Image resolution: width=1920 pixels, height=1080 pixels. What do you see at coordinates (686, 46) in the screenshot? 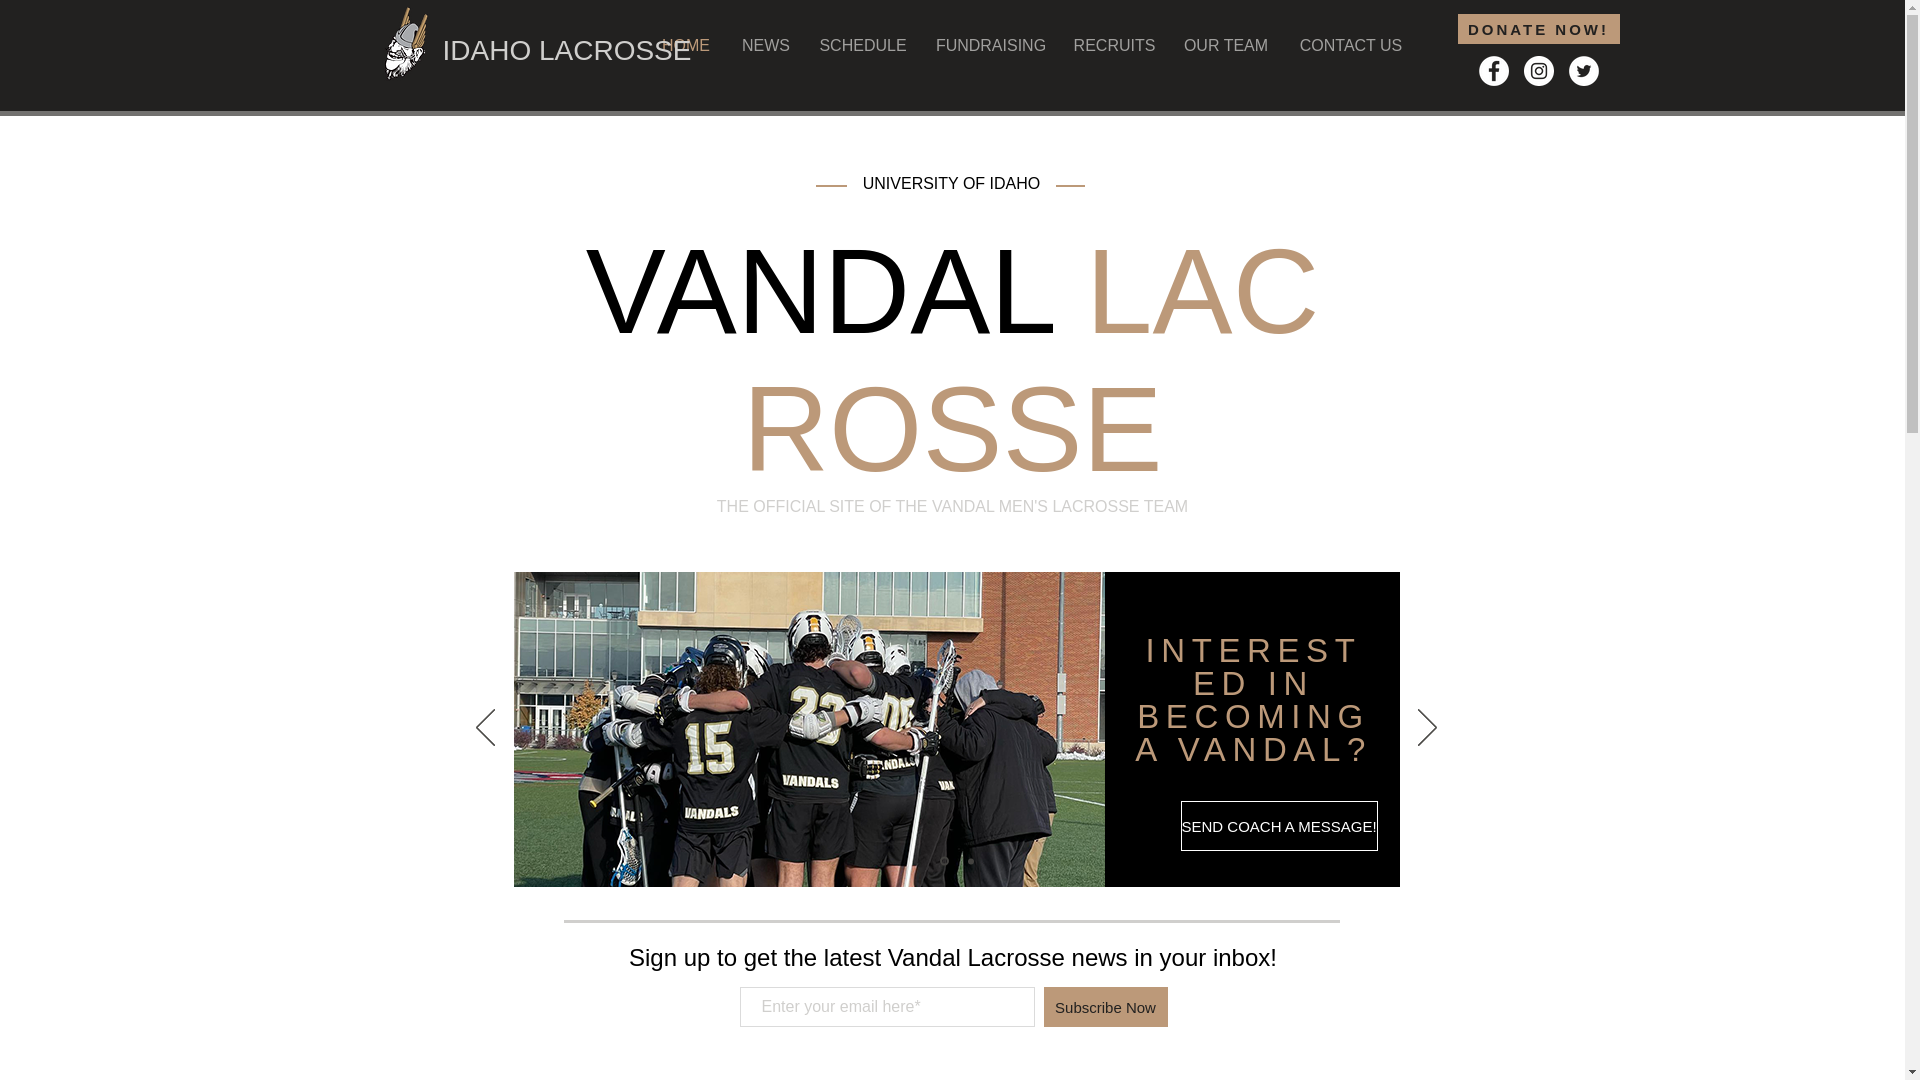
I see `HOME` at bounding box center [686, 46].